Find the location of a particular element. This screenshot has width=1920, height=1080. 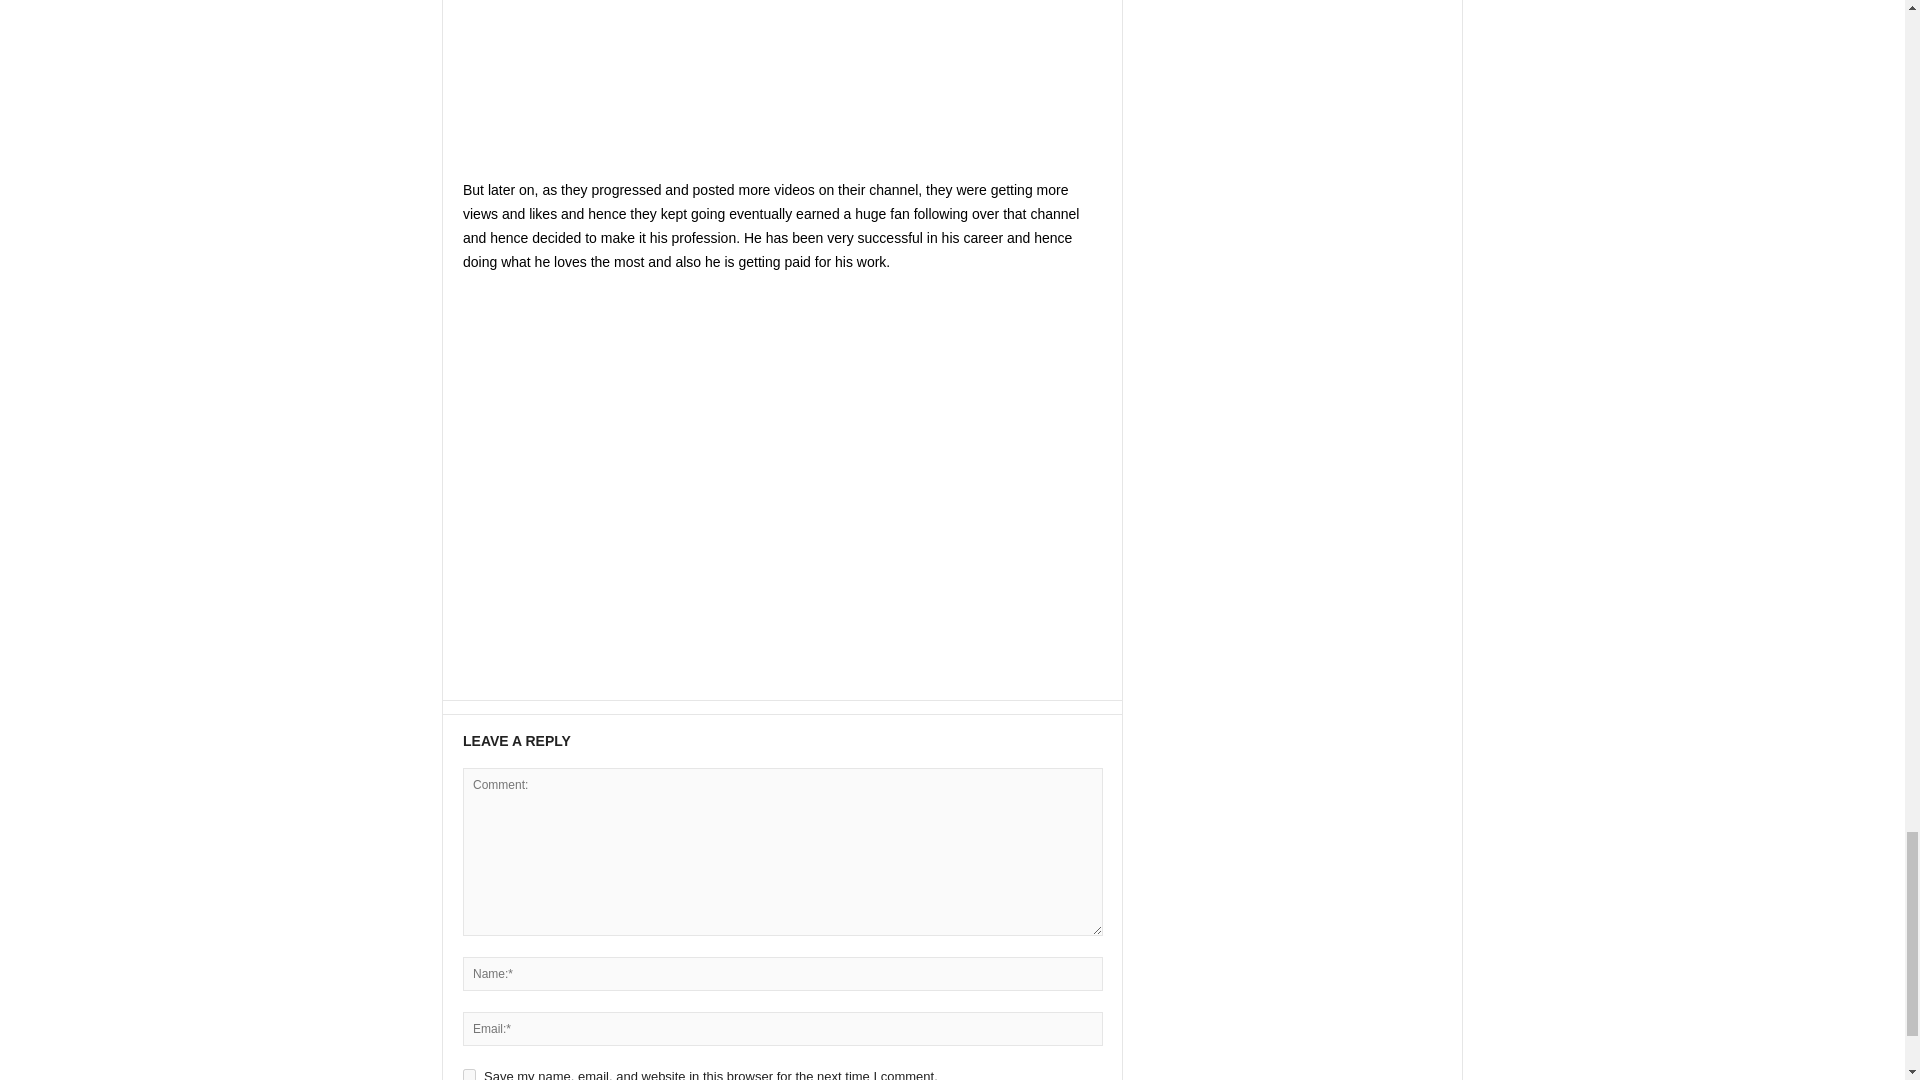

yes is located at coordinates (469, 1074).